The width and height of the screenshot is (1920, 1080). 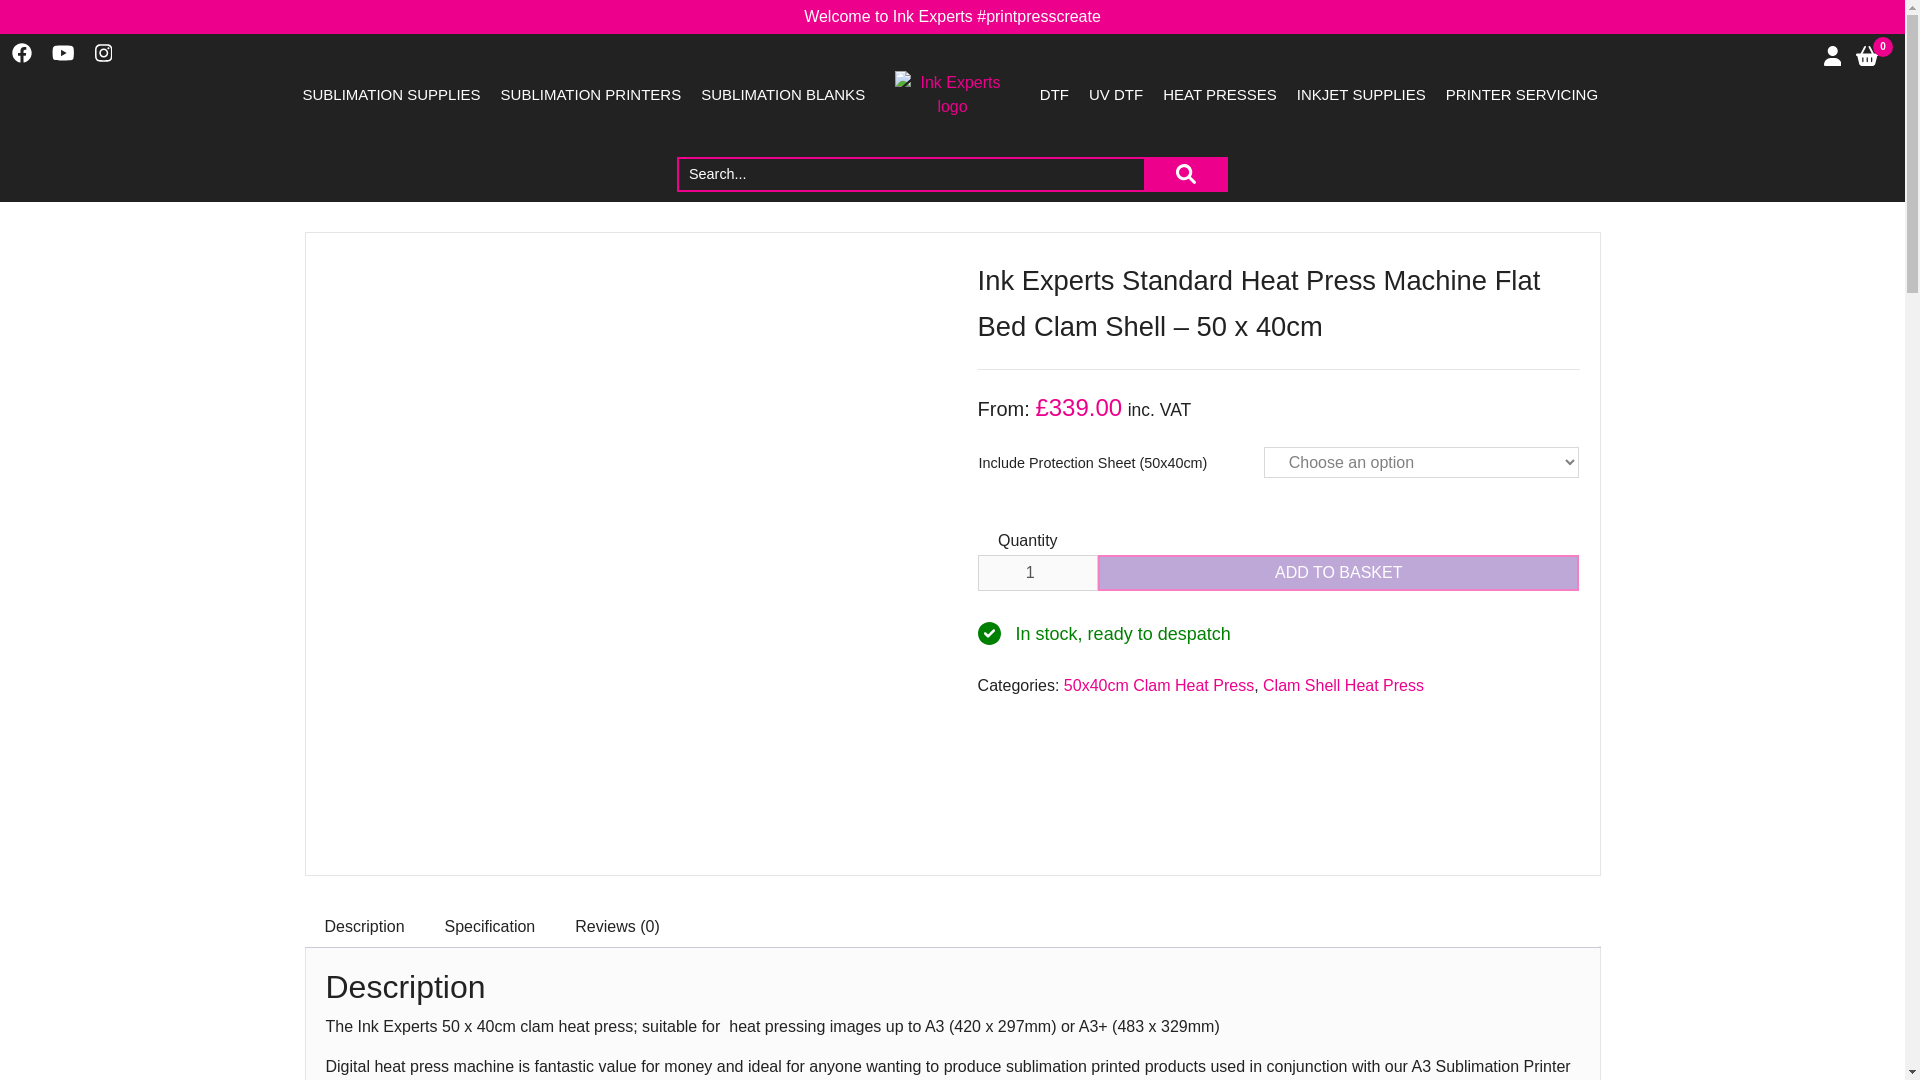 I want to click on 1, so click(x=1038, y=572).